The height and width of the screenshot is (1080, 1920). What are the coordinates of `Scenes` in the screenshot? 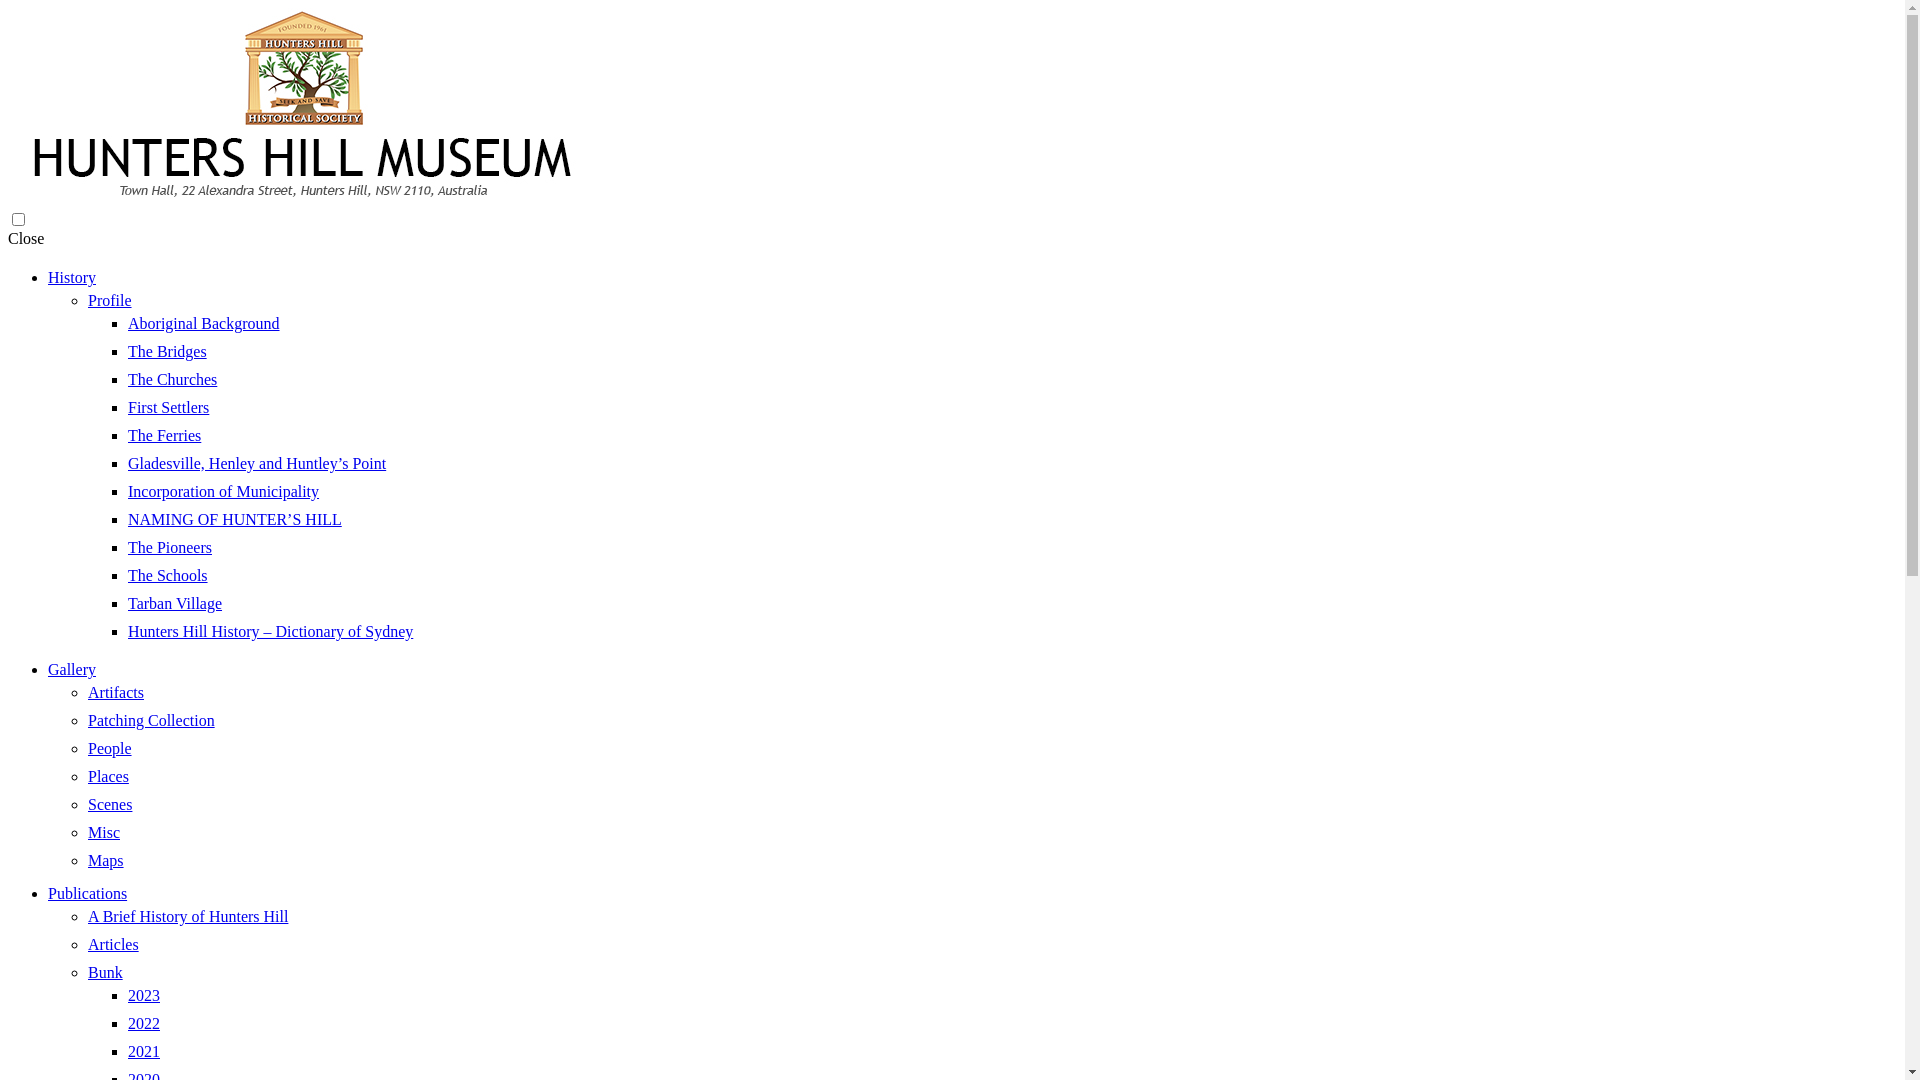 It's located at (110, 804).